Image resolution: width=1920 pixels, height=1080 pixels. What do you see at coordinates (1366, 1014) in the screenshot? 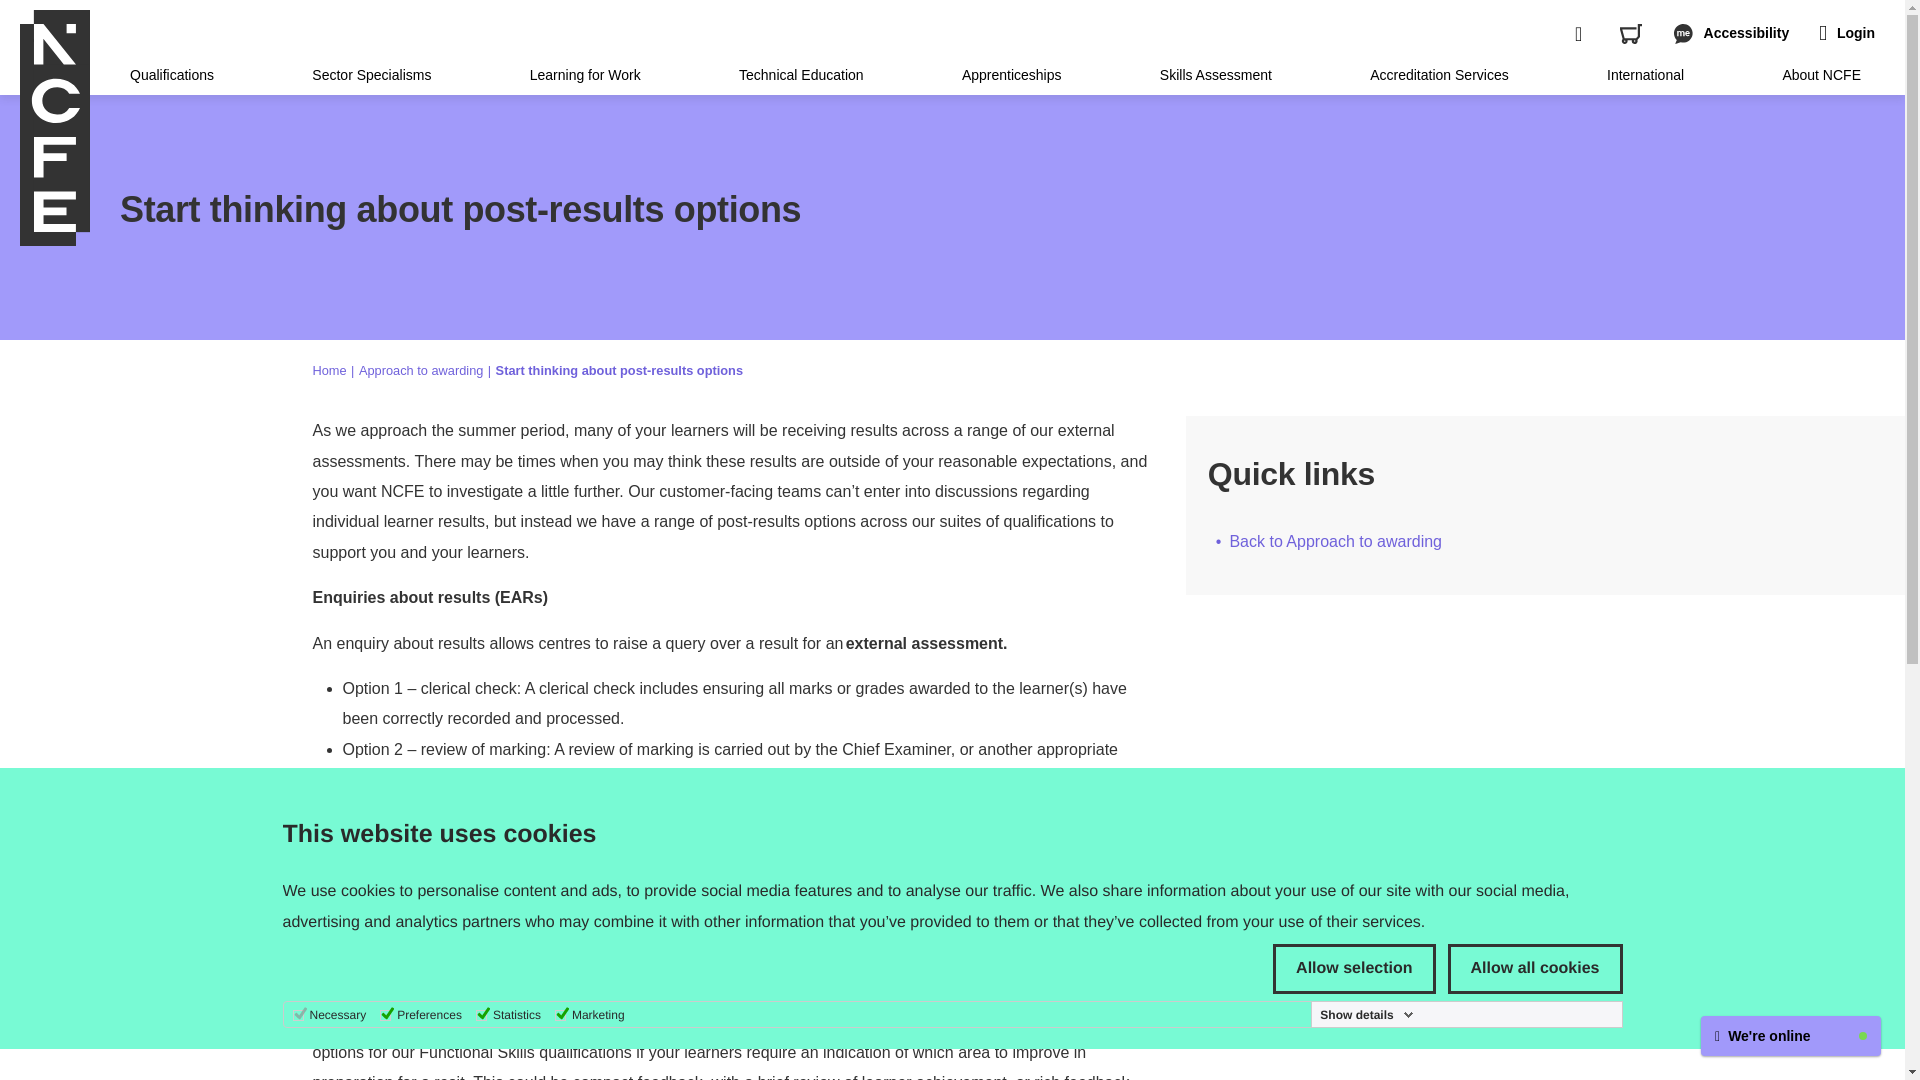
I see `Show details` at bounding box center [1366, 1014].